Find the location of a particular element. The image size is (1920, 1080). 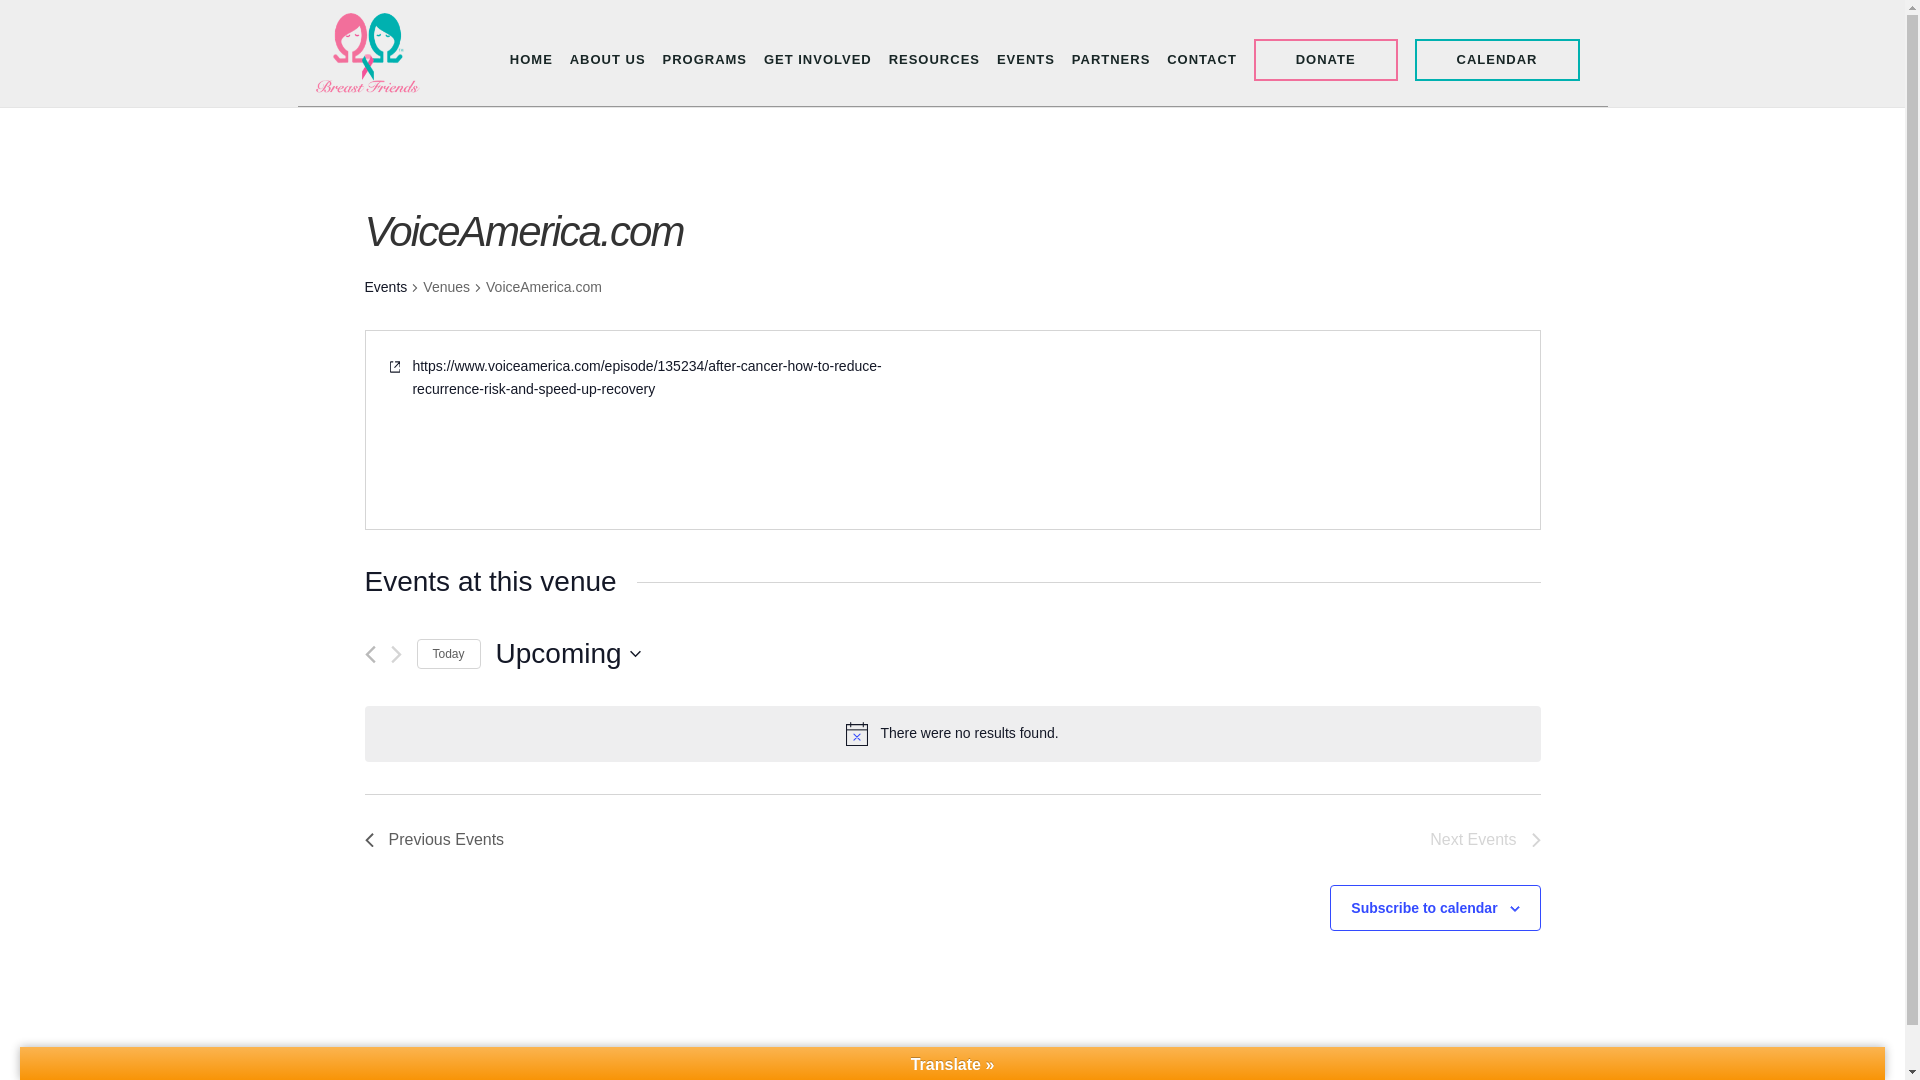

GET INVOLVED is located at coordinates (818, 60).